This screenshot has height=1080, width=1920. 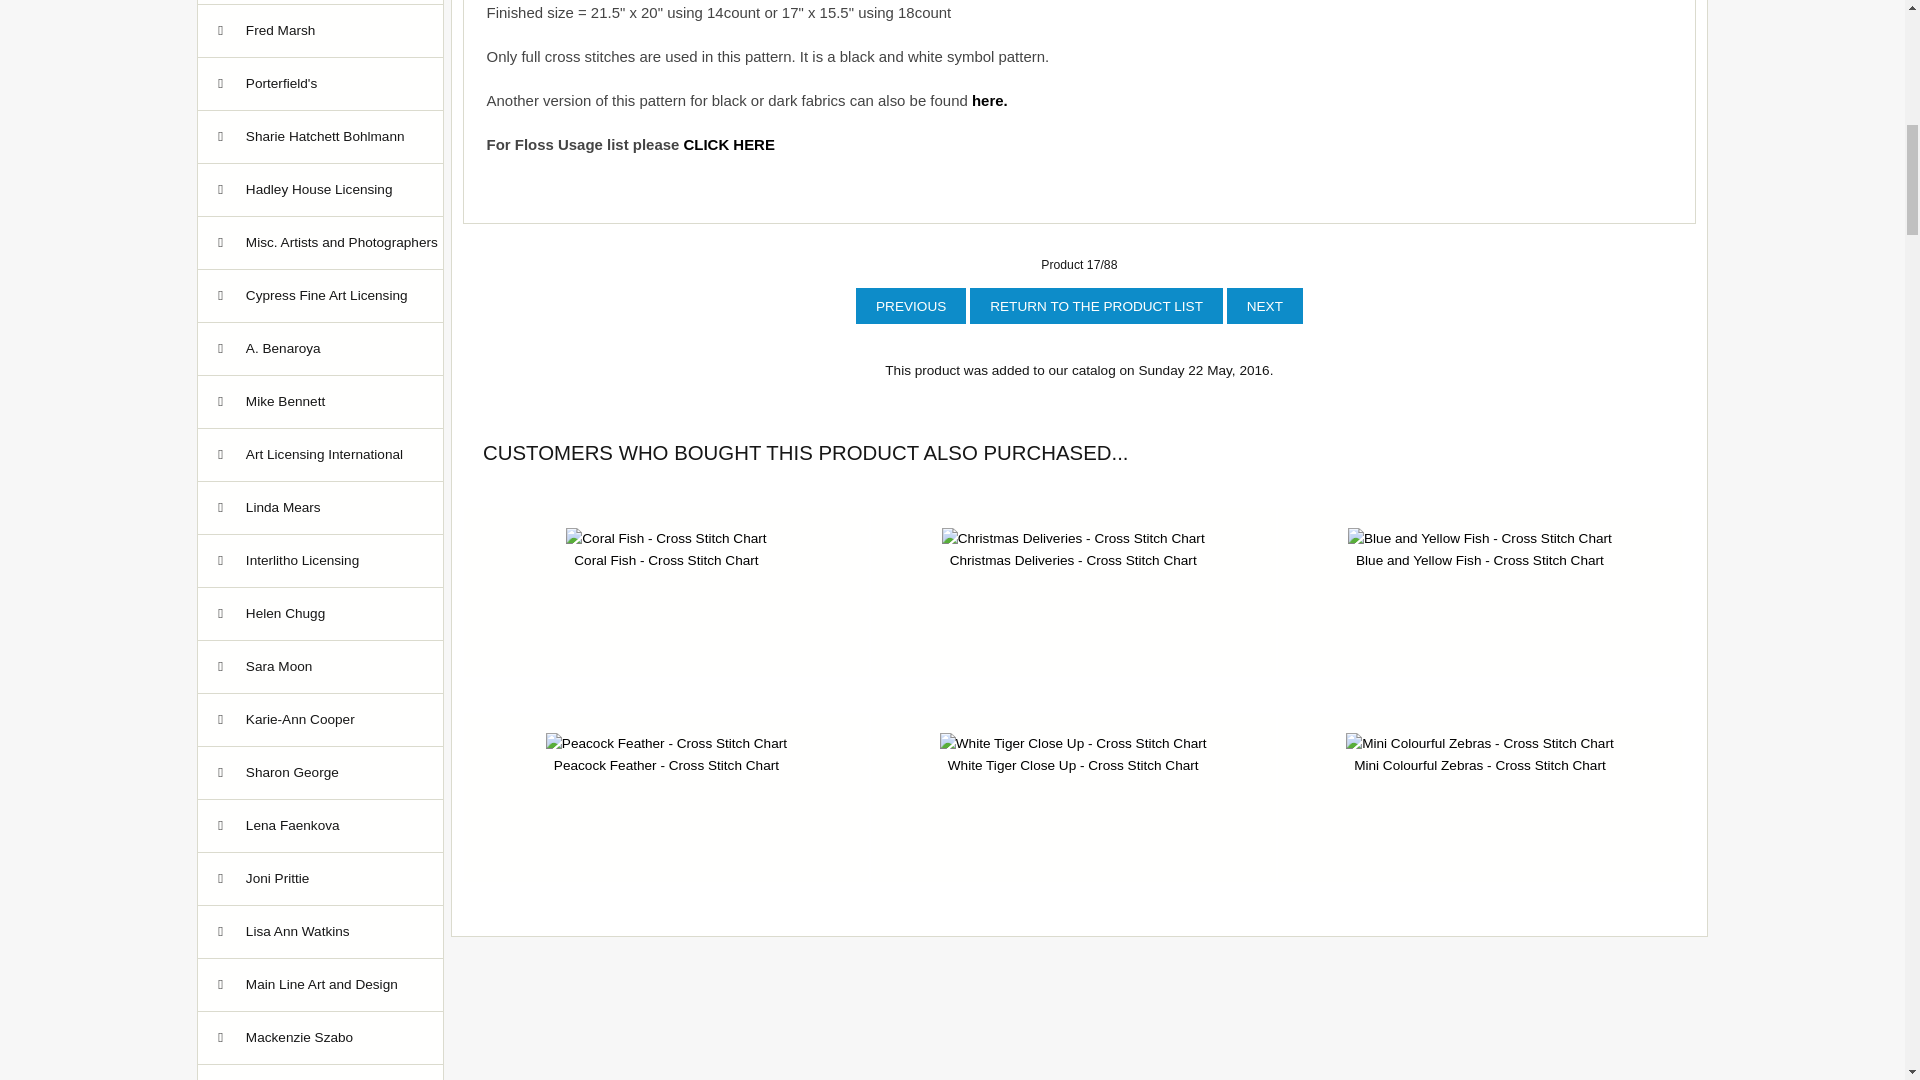 I want to click on Blue and Yellow Fish - Cross Stitch Chart, so click(x=1480, y=538).